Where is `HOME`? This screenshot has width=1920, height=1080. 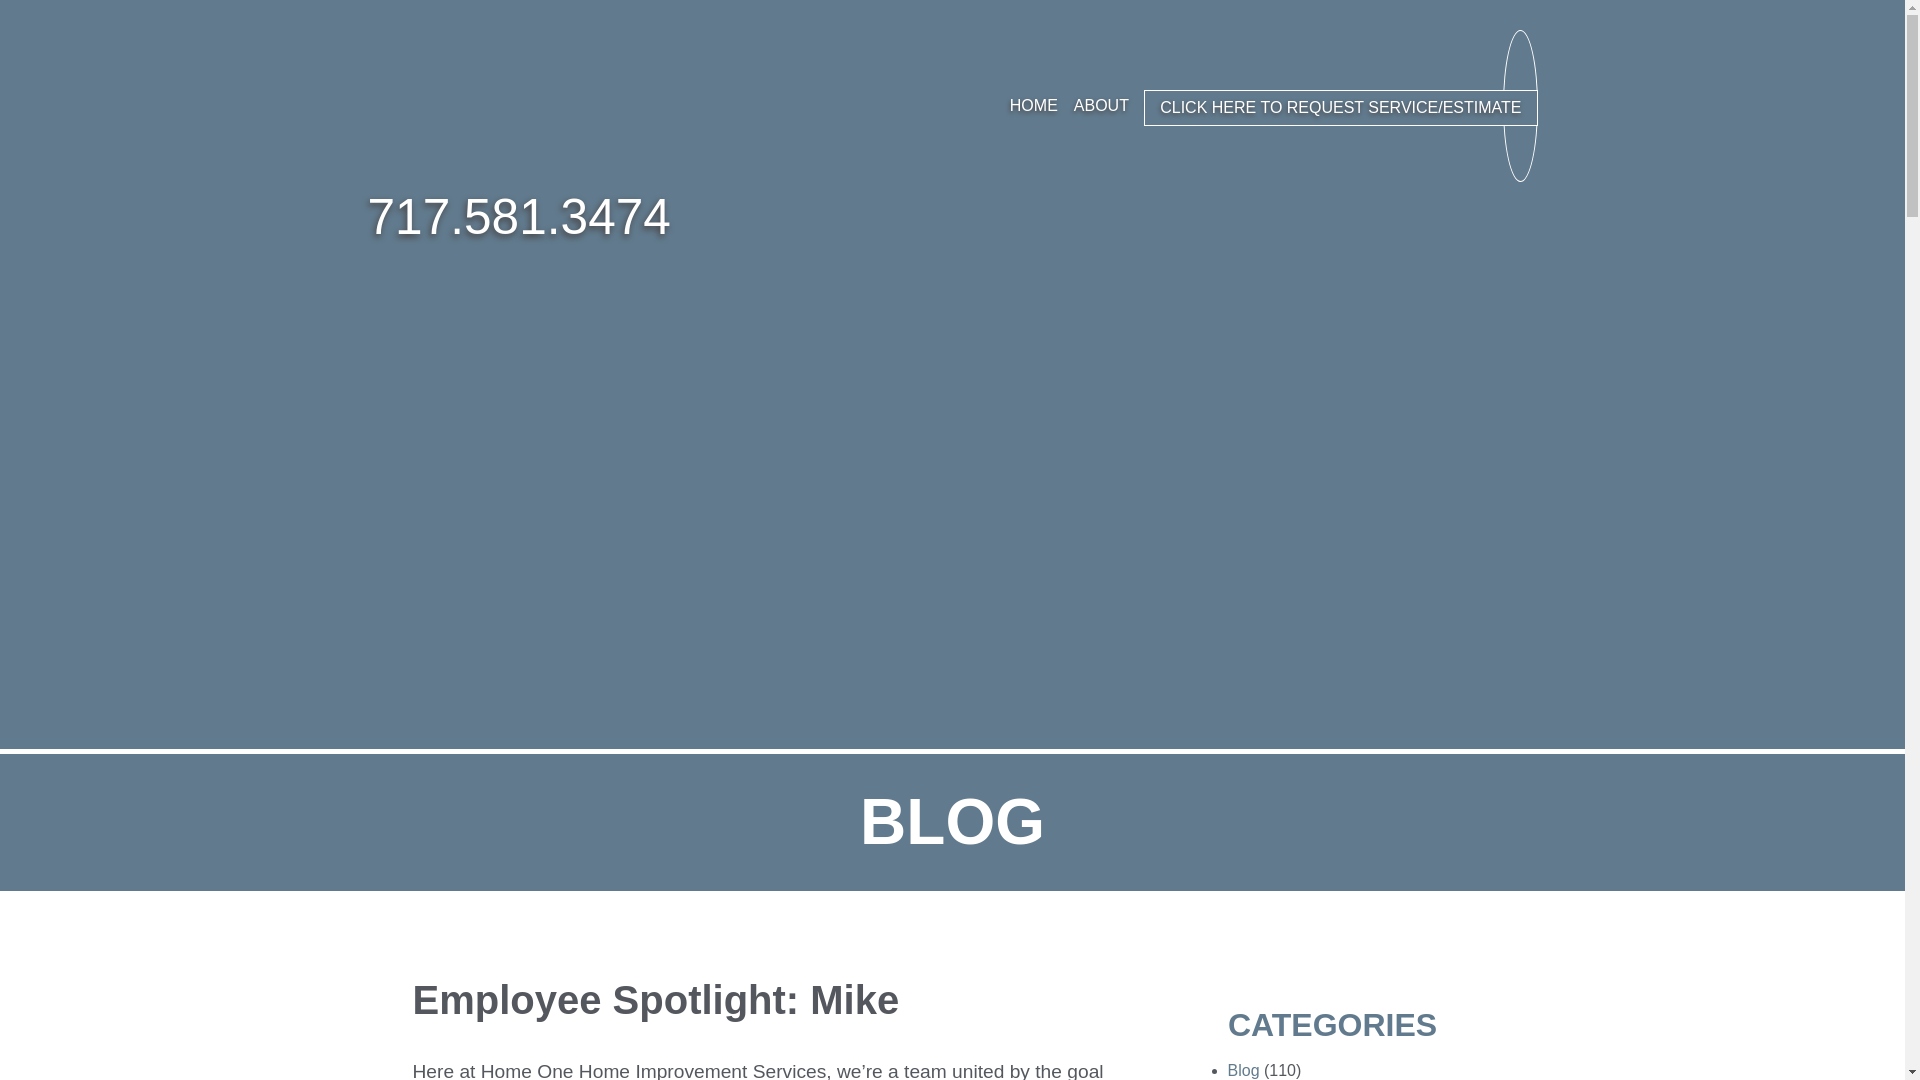
HOME is located at coordinates (1034, 106).